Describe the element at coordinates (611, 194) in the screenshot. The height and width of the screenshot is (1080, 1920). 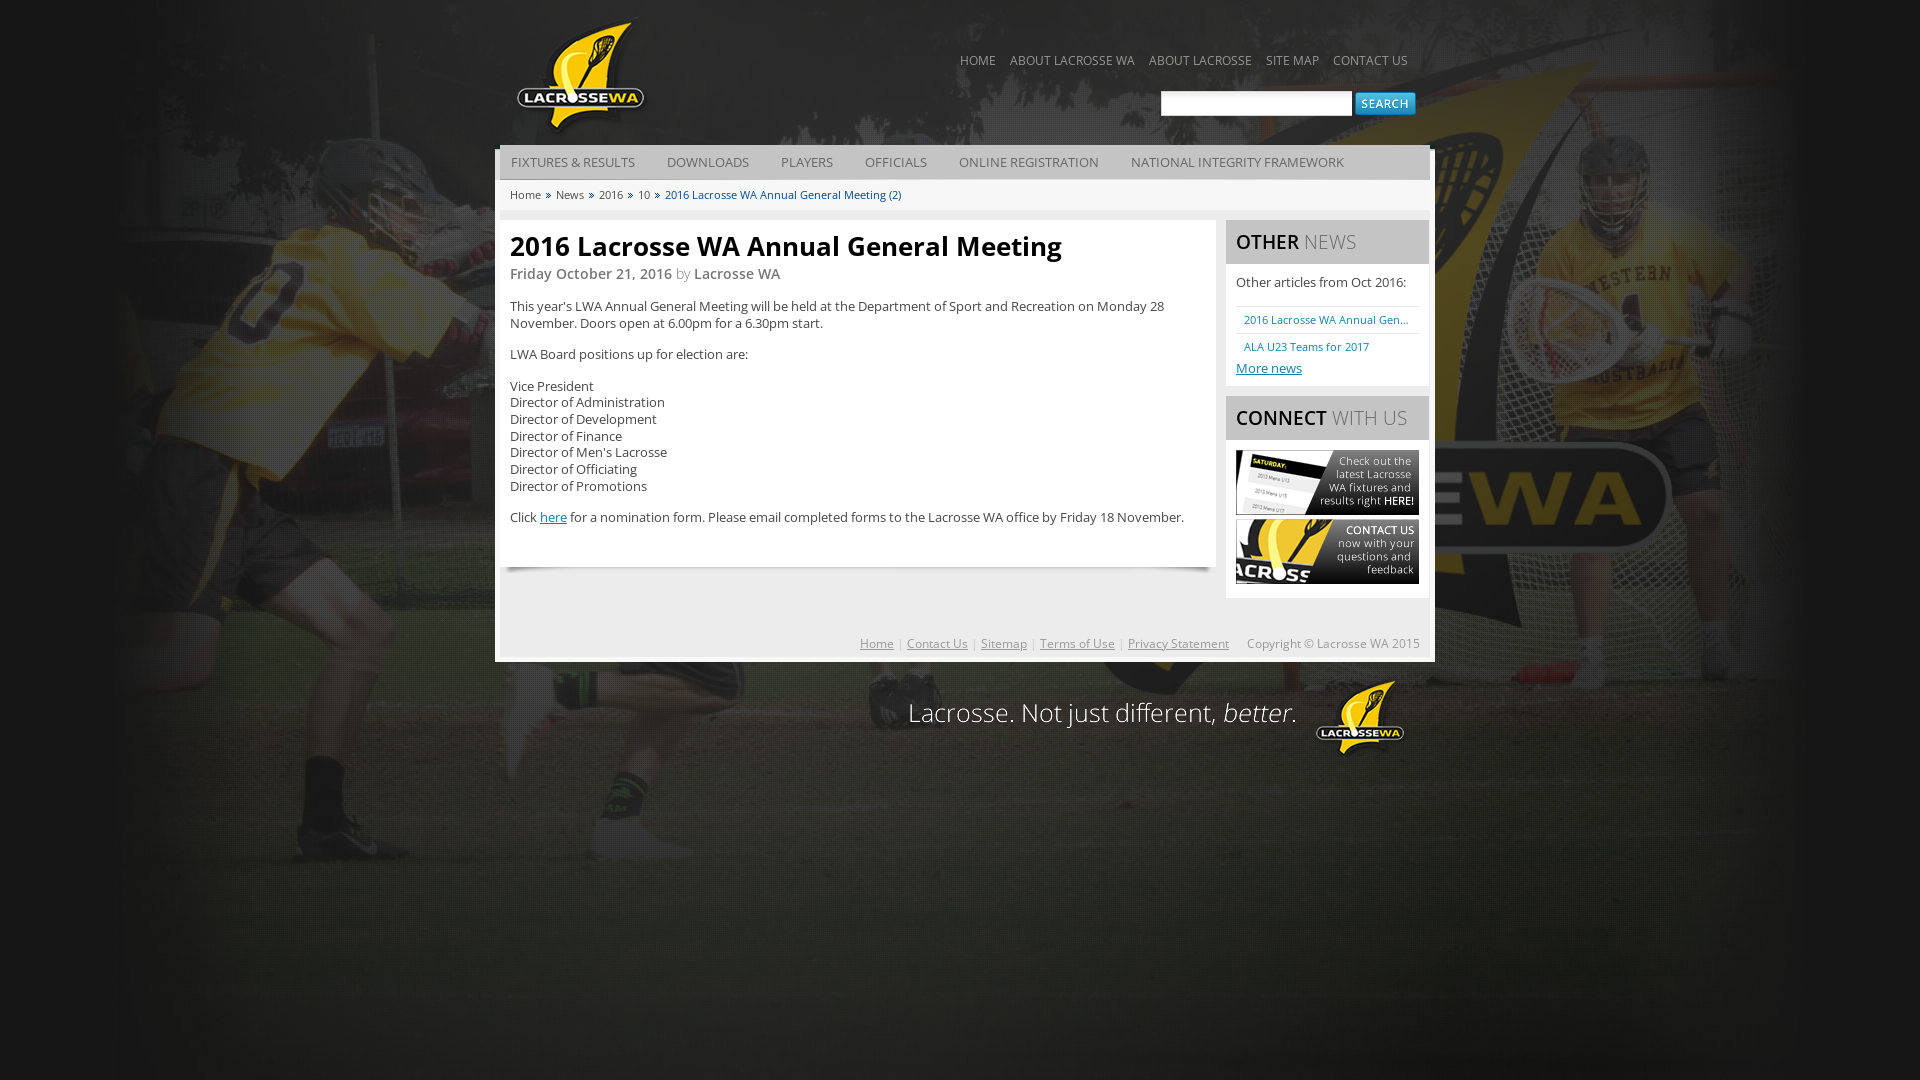
I see `2016` at that location.